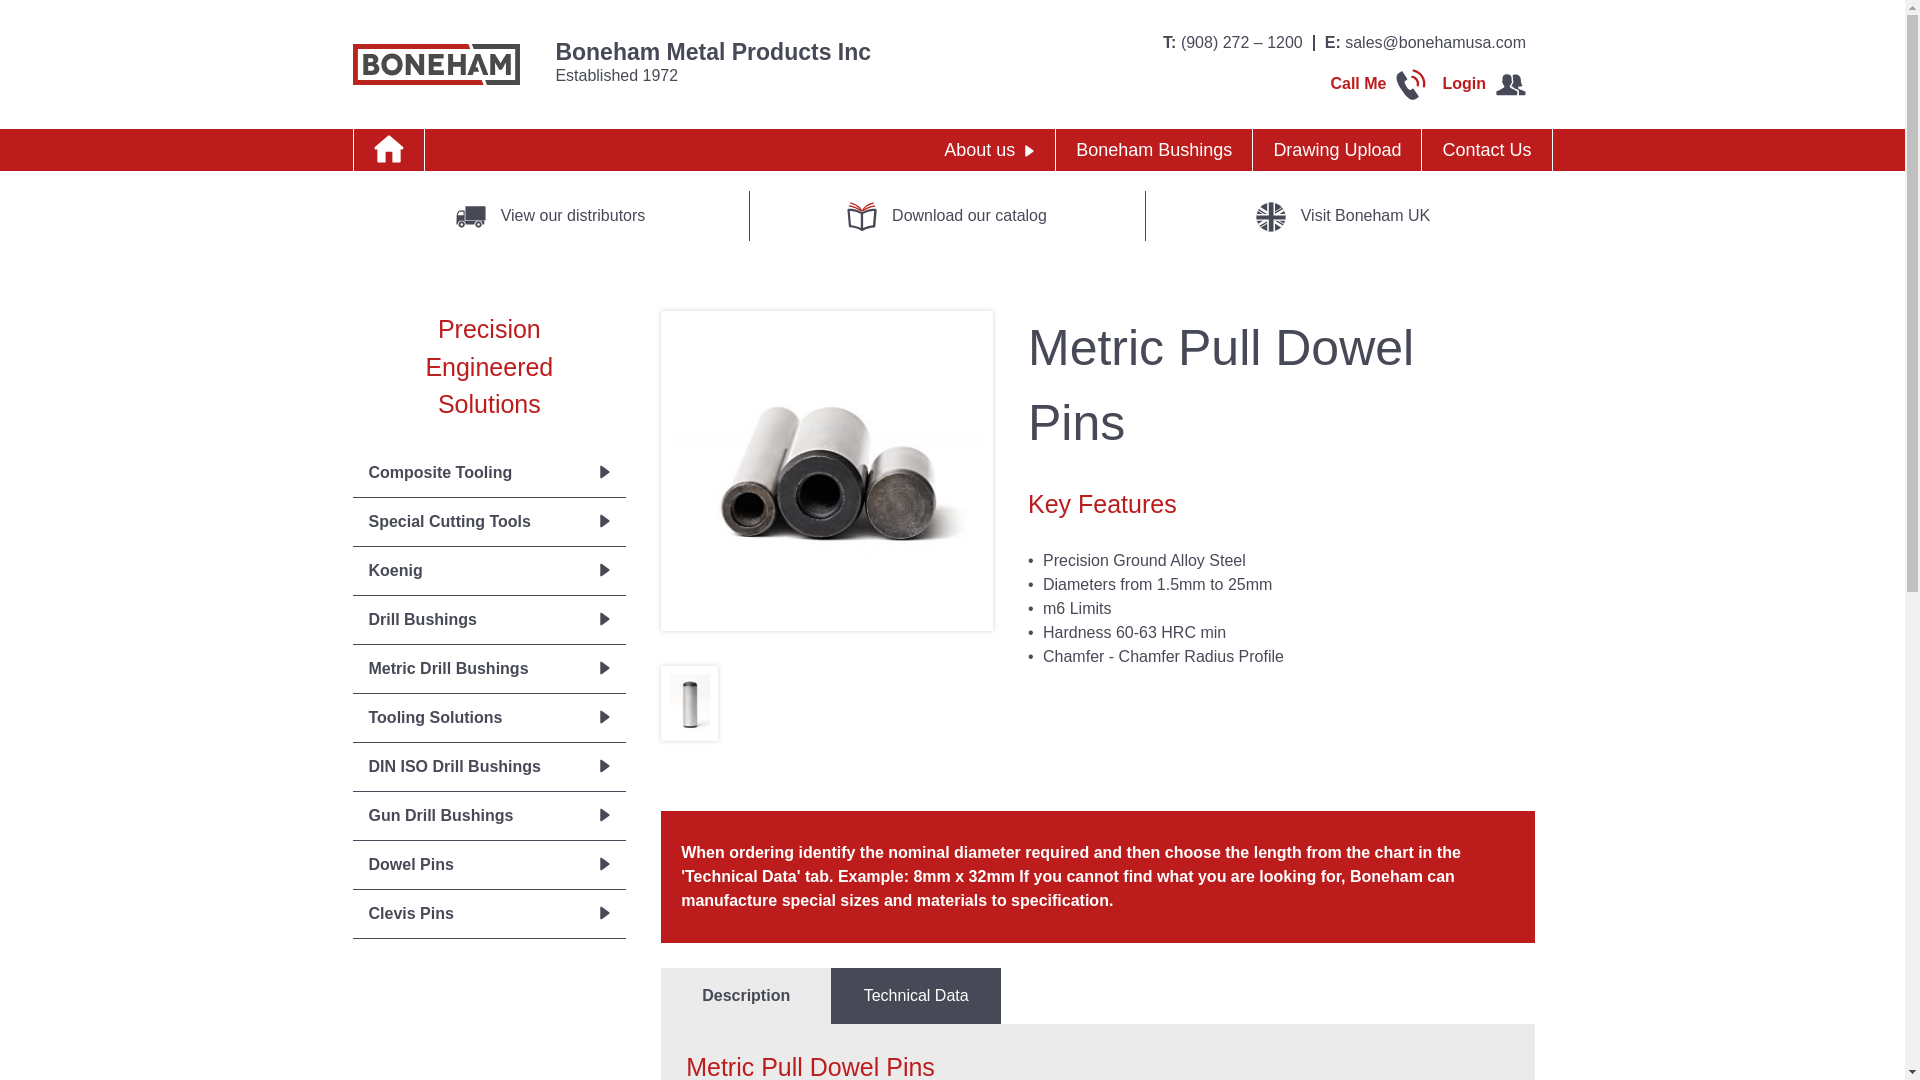 Image resolution: width=1920 pixels, height=1080 pixels. I want to click on Gun Drill Bushings, so click(488, 816).